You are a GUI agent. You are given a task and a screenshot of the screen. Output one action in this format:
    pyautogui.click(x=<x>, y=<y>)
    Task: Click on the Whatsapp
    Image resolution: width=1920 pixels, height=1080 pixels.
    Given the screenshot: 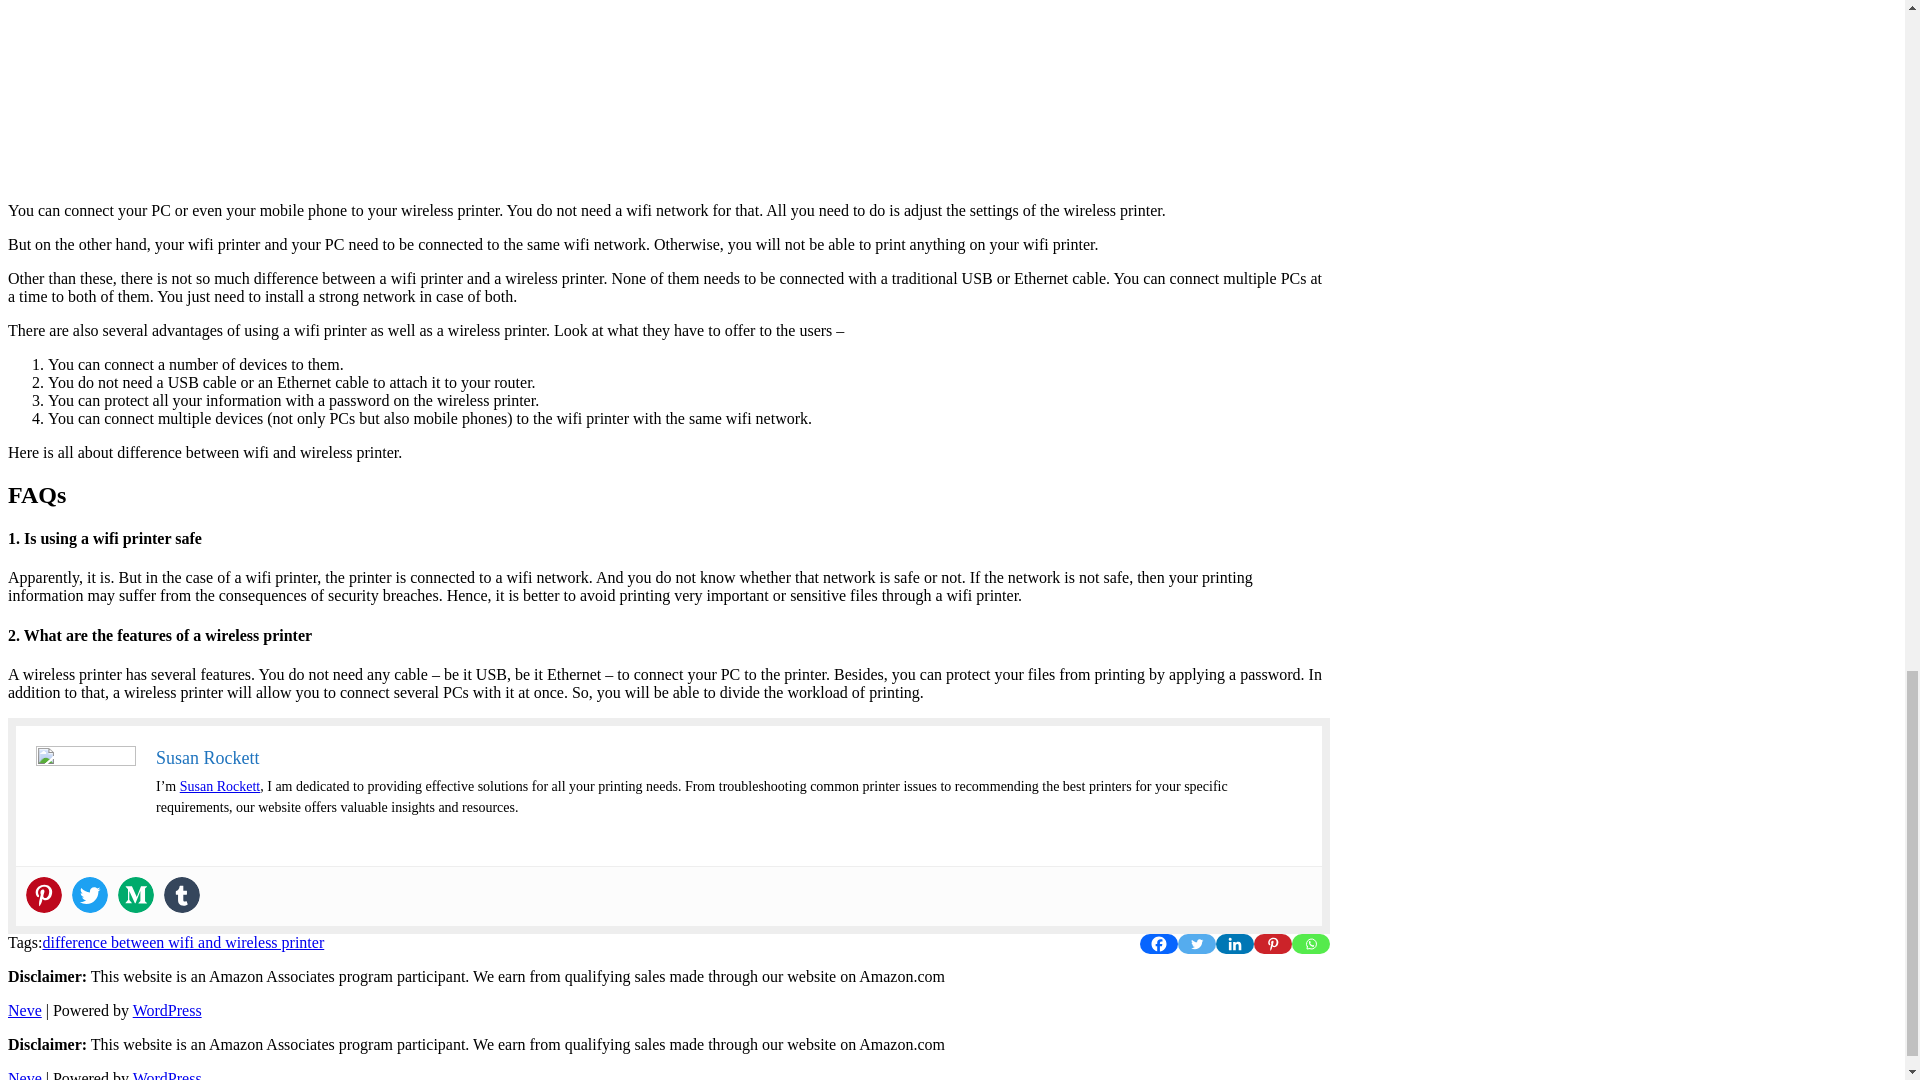 What is the action you would take?
    pyautogui.click(x=1311, y=944)
    